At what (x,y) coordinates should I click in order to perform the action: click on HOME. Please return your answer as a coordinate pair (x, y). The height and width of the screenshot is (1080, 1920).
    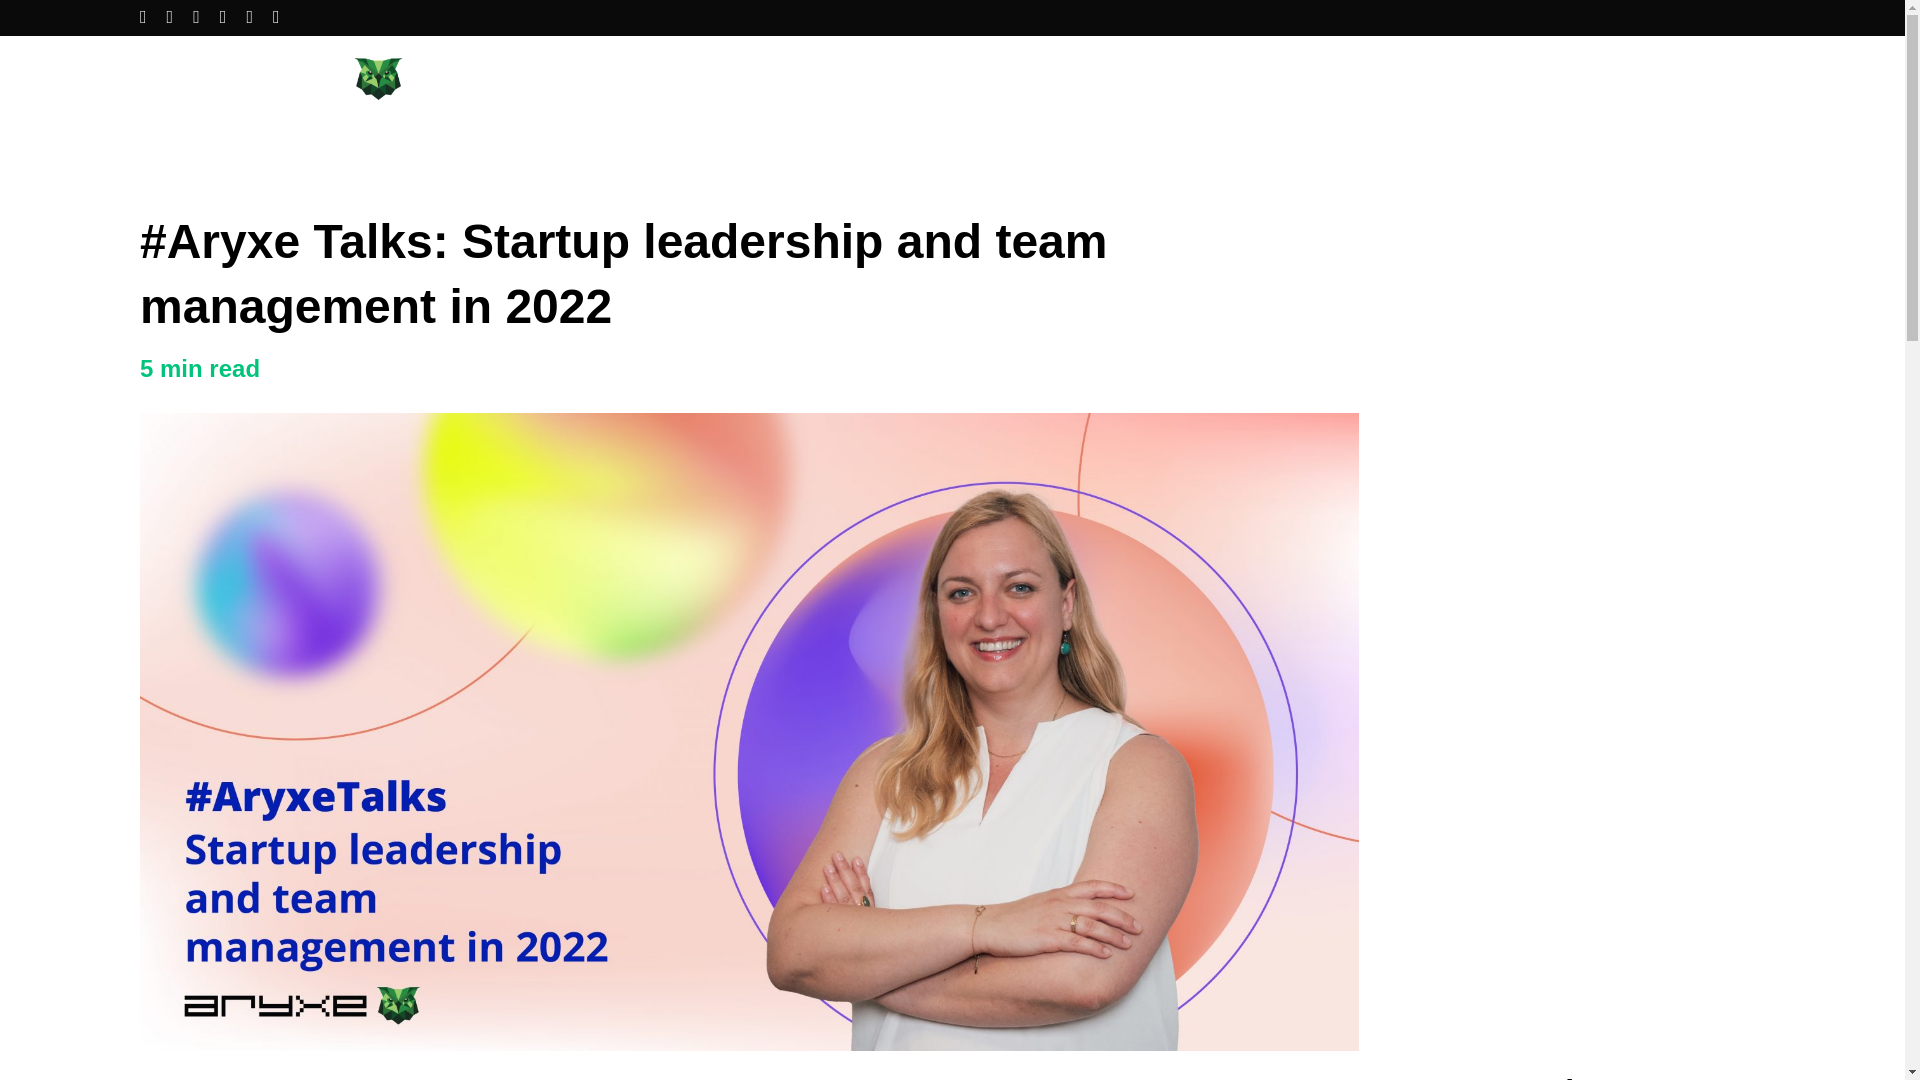
    Looking at the image, I should click on (1348, 80).